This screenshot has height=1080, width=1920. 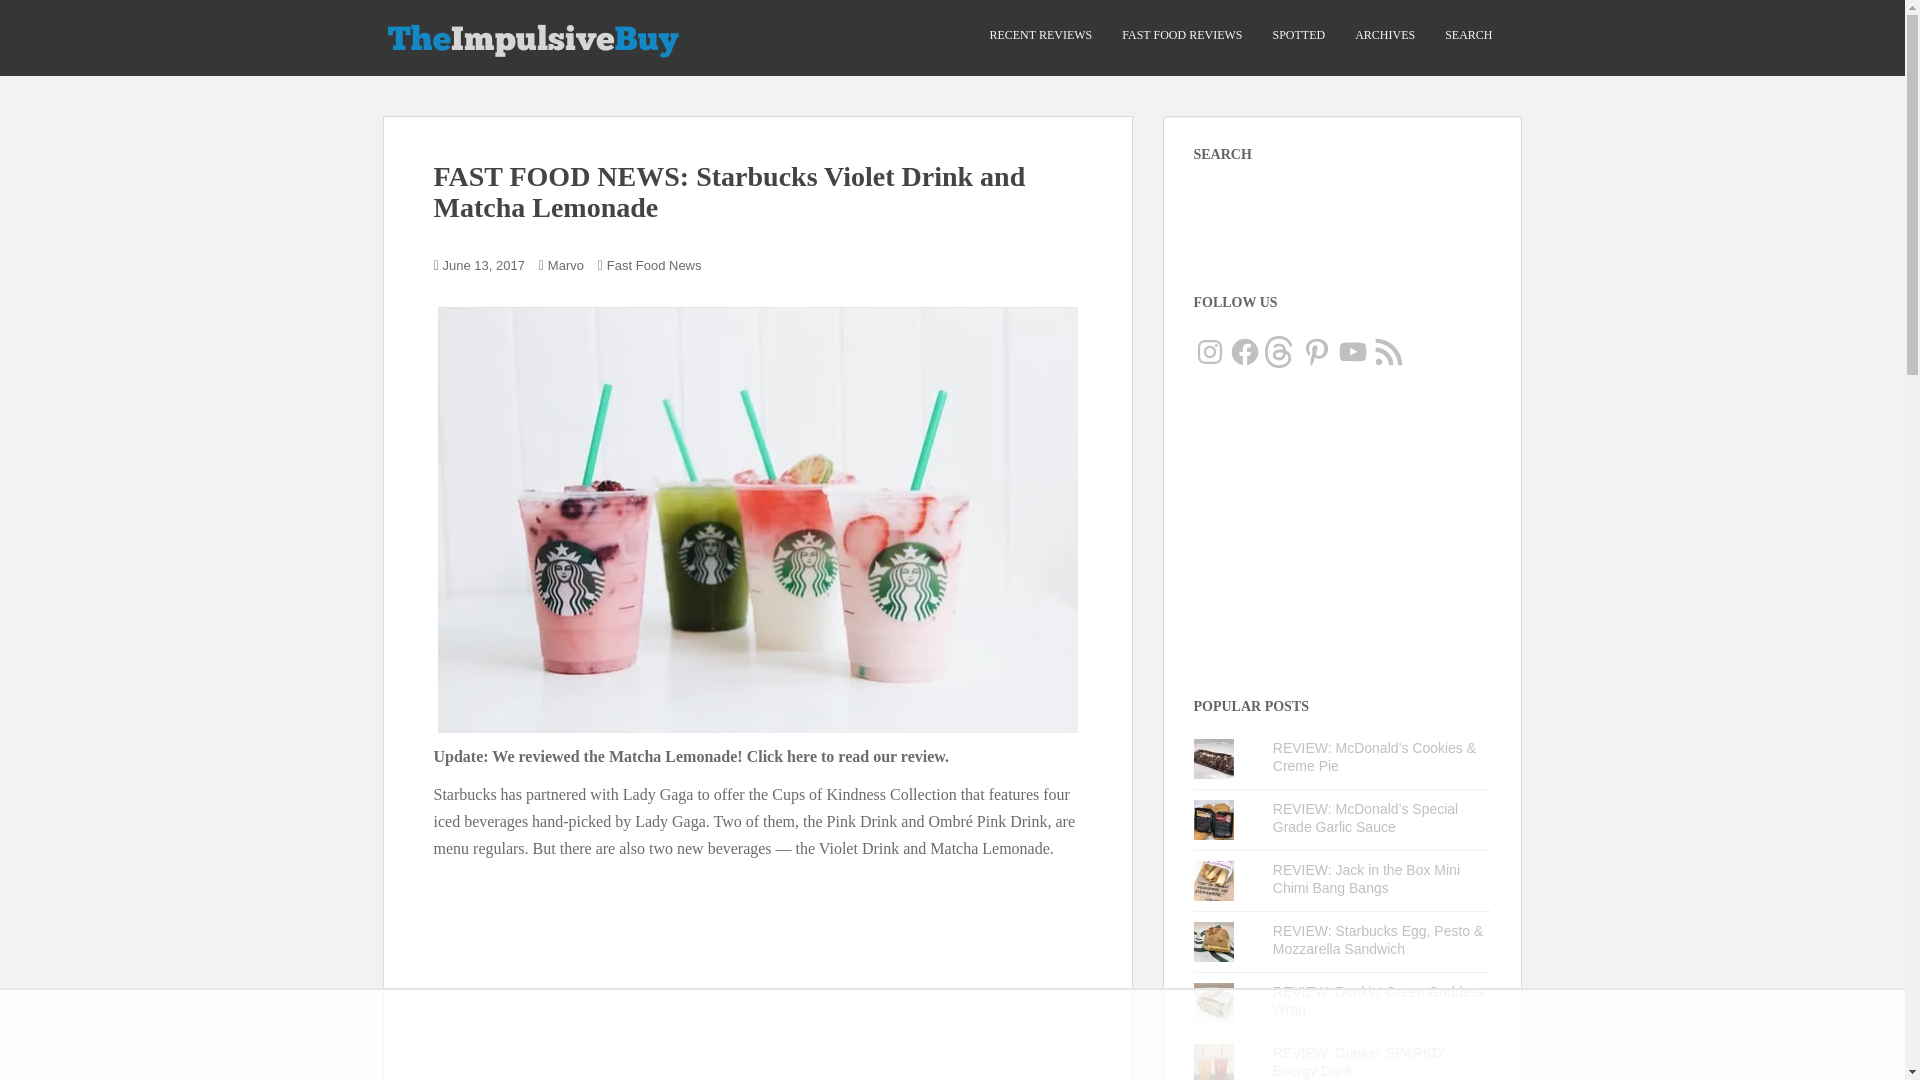 What do you see at coordinates (1210, 352) in the screenshot?
I see `Instagram` at bounding box center [1210, 352].